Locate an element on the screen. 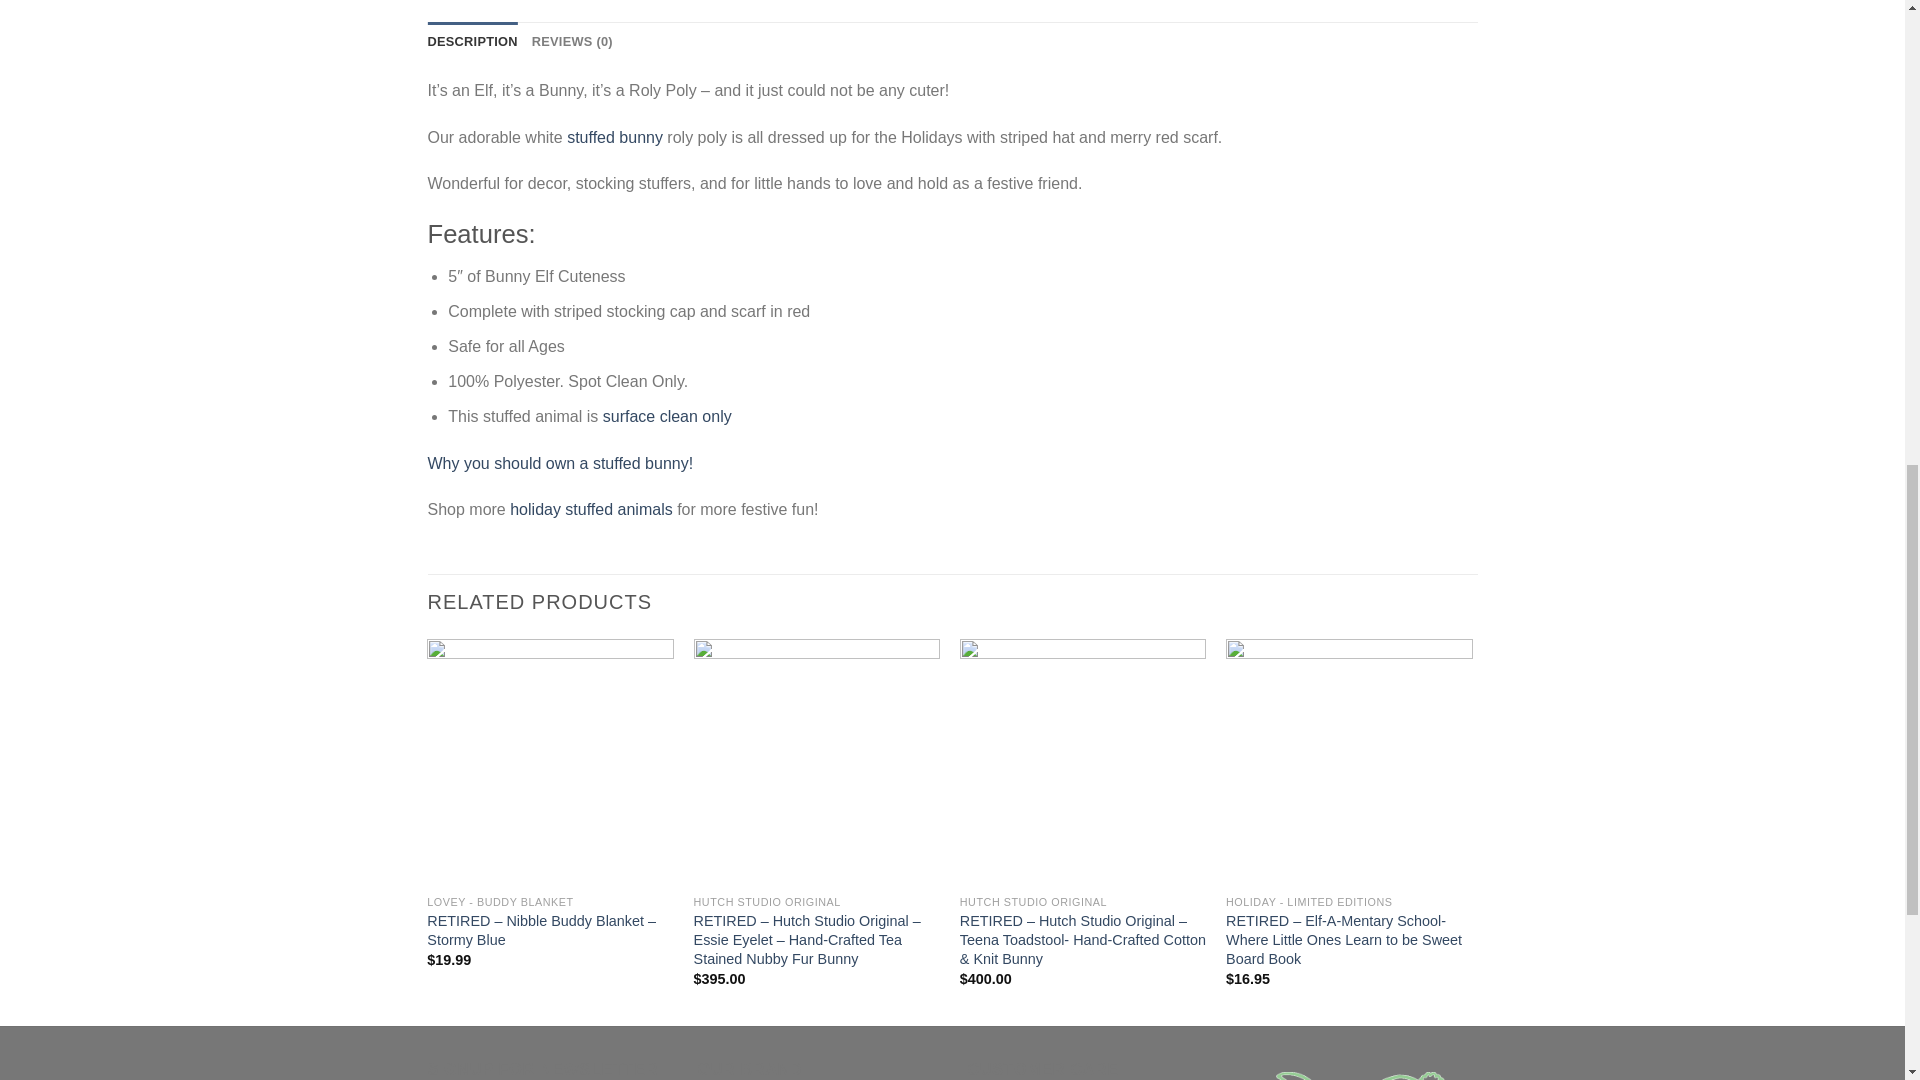 This screenshot has height=1080, width=1920. Why you should own a stuffed bunny! is located at coordinates (560, 462).